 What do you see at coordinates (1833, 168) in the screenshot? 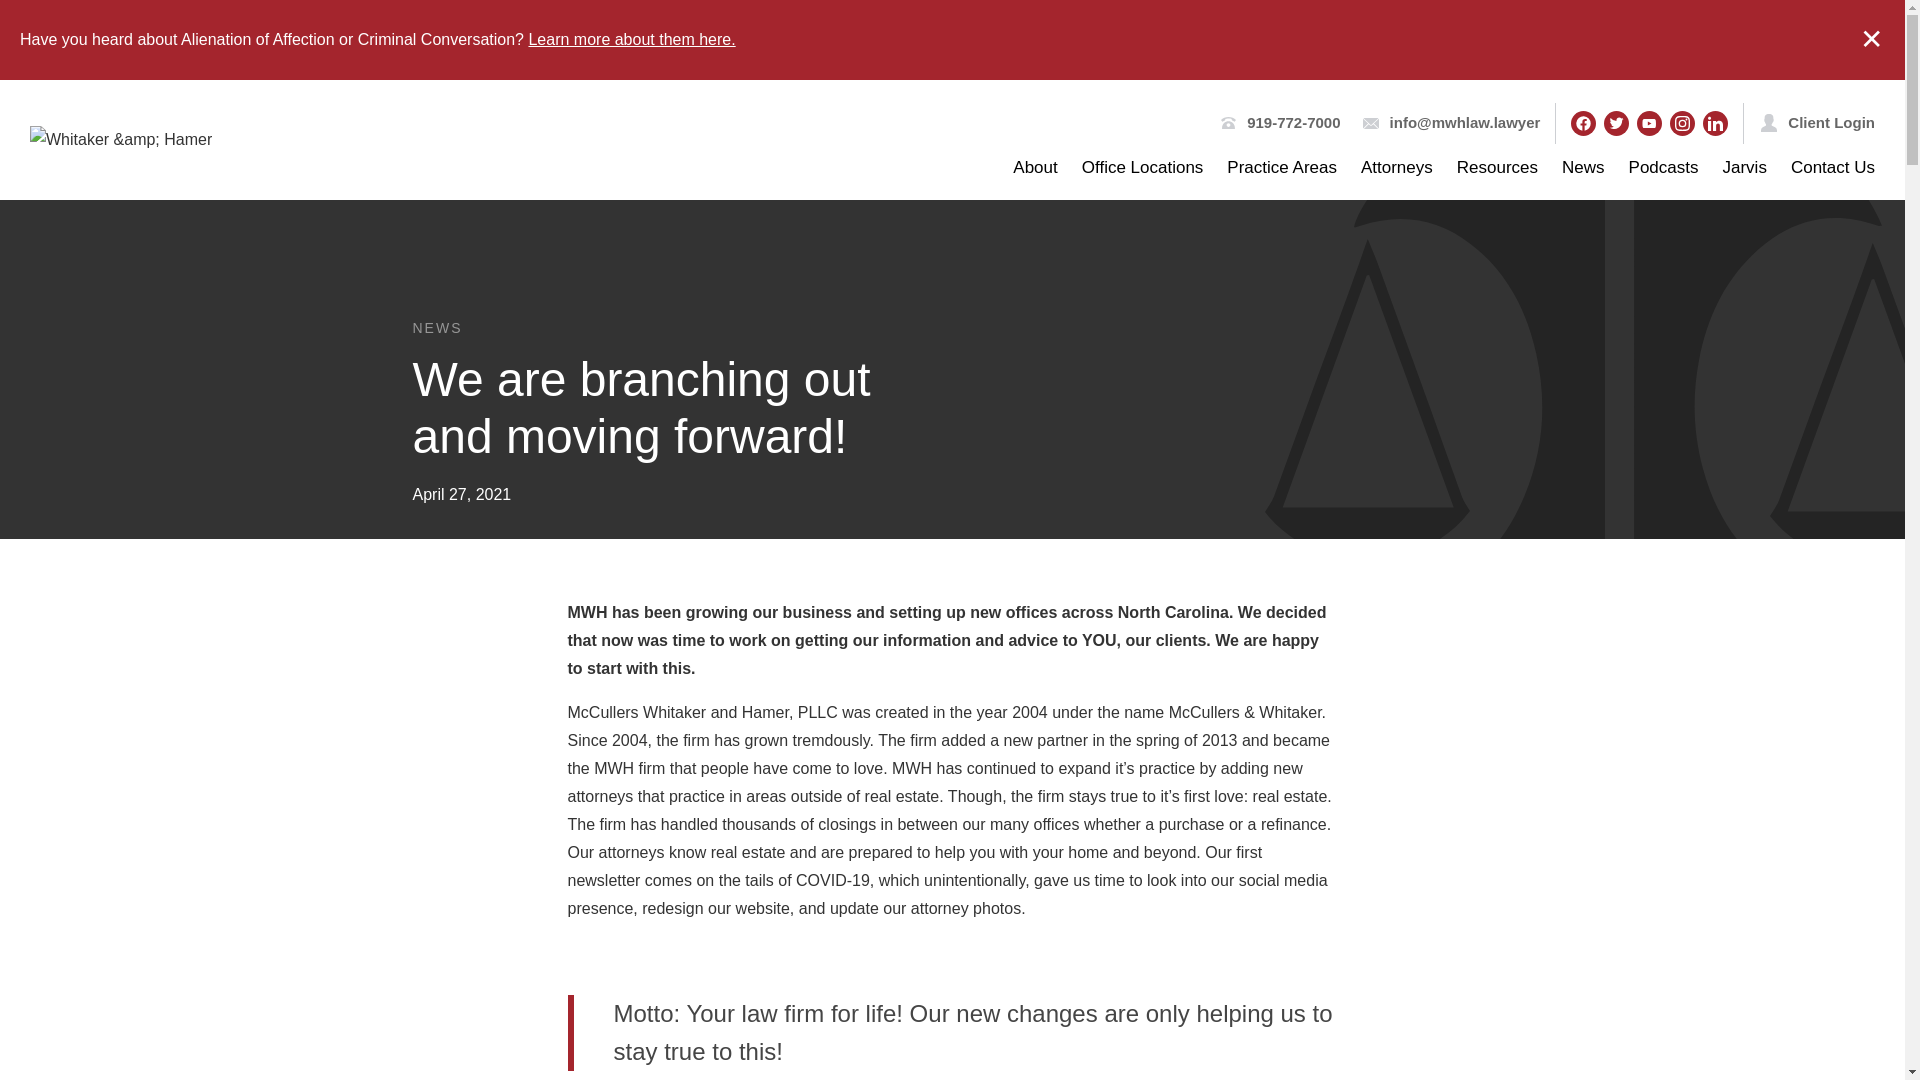
I see `Contact Us` at bounding box center [1833, 168].